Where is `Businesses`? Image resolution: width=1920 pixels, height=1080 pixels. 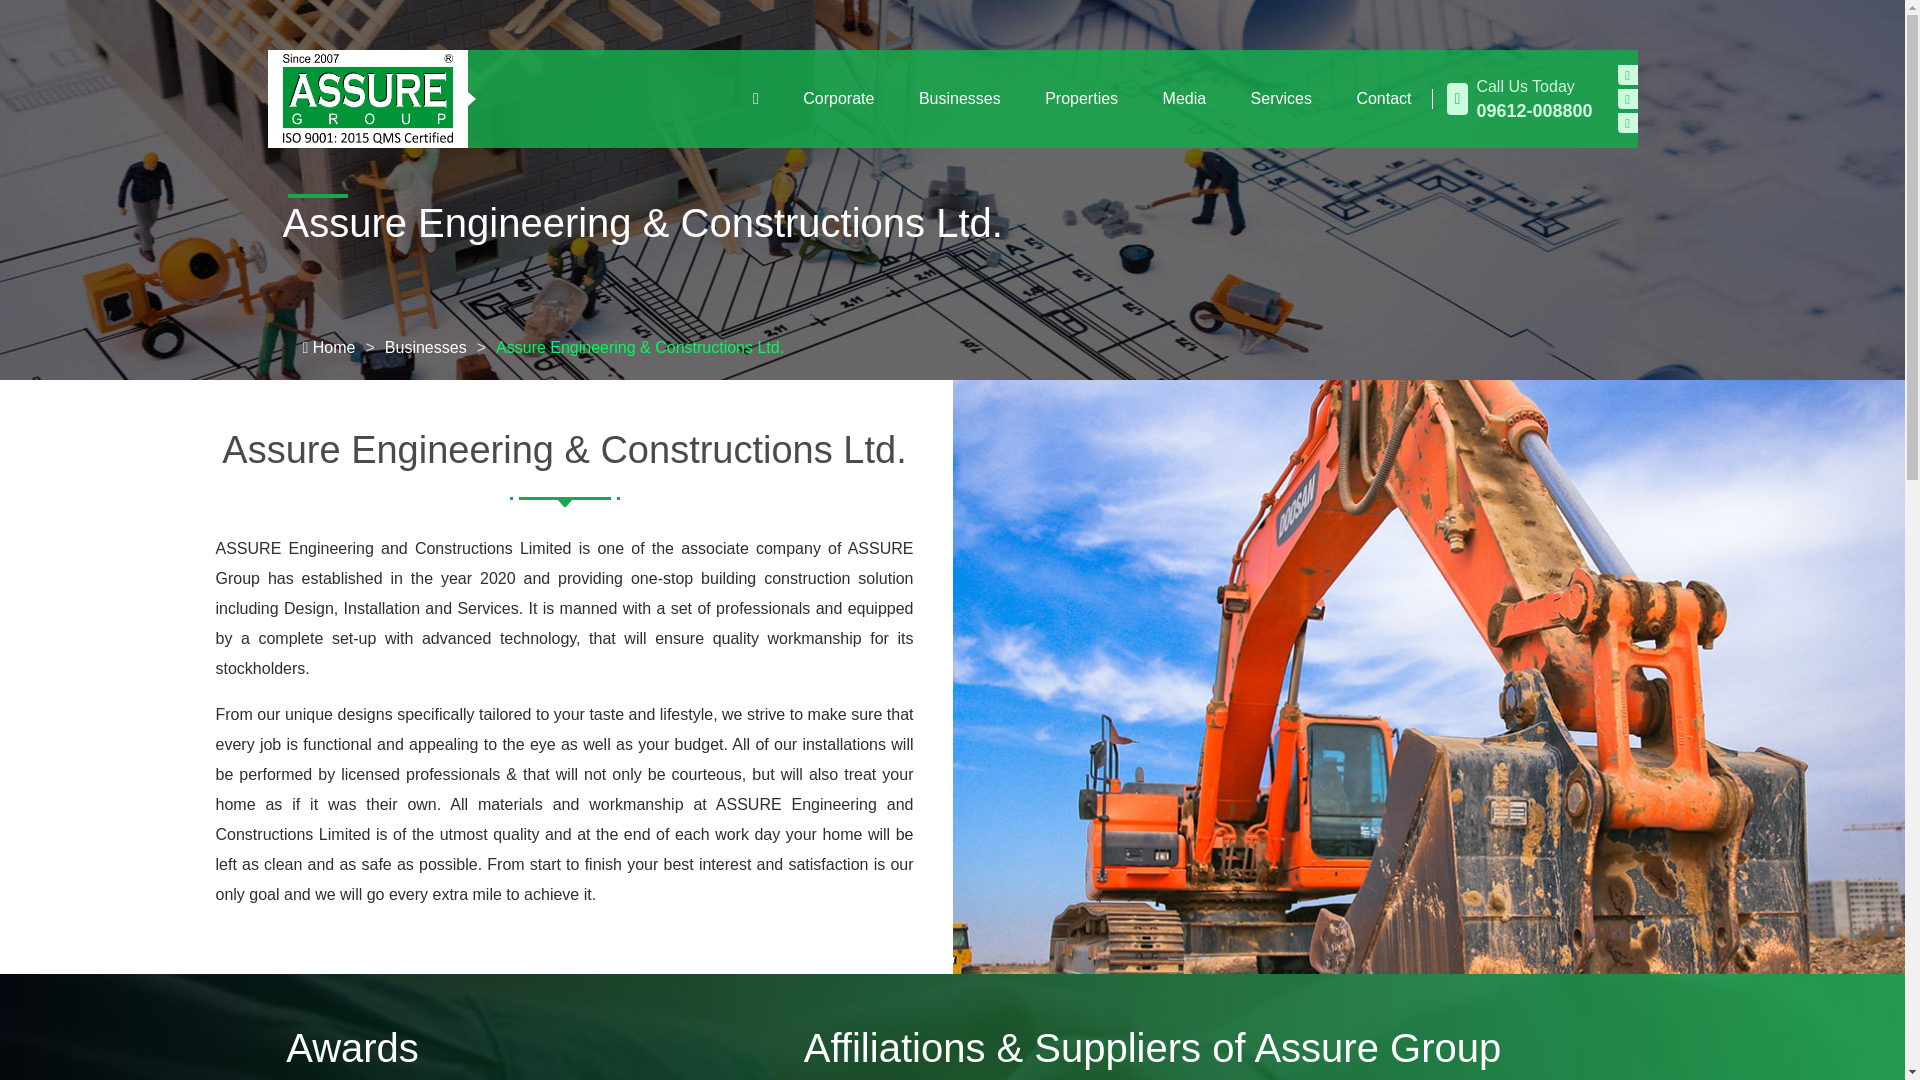 Businesses is located at coordinates (960, 99).